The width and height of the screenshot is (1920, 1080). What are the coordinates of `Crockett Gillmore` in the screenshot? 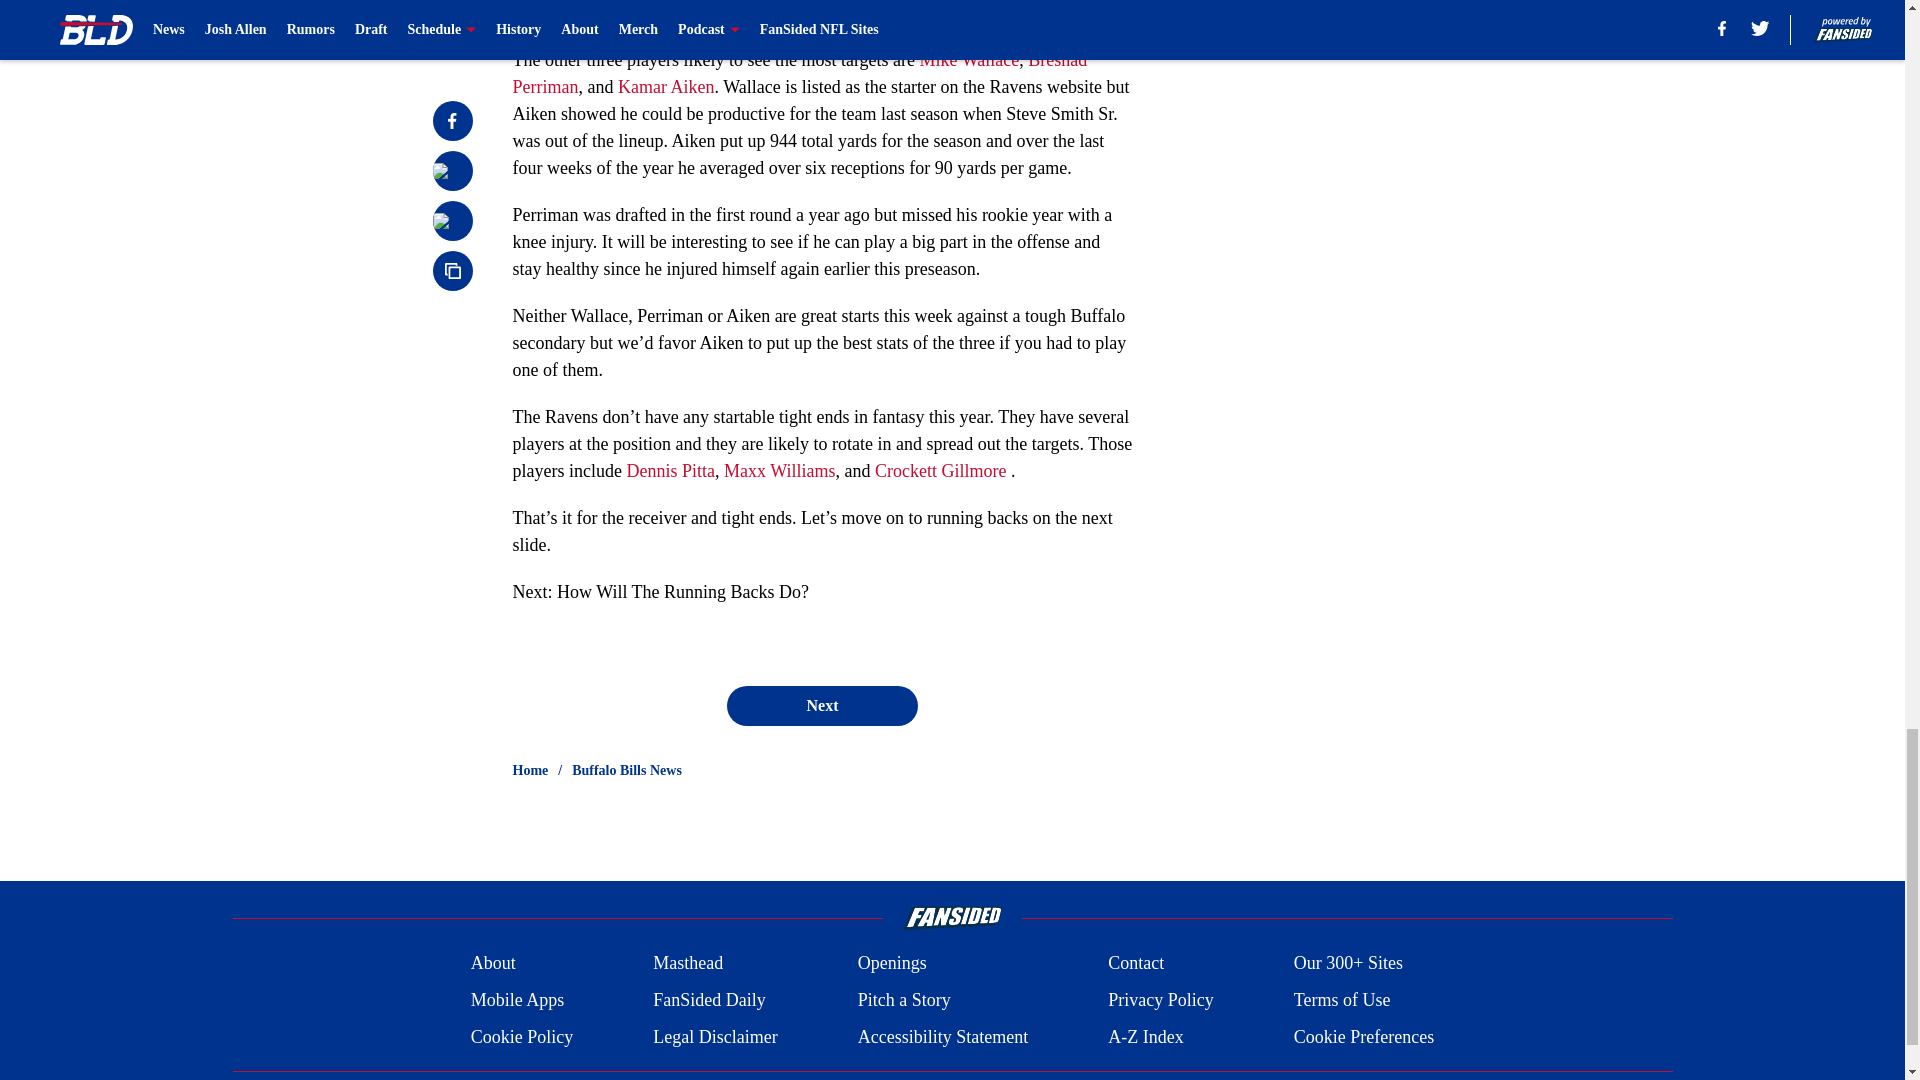 It's located at (940, 470).